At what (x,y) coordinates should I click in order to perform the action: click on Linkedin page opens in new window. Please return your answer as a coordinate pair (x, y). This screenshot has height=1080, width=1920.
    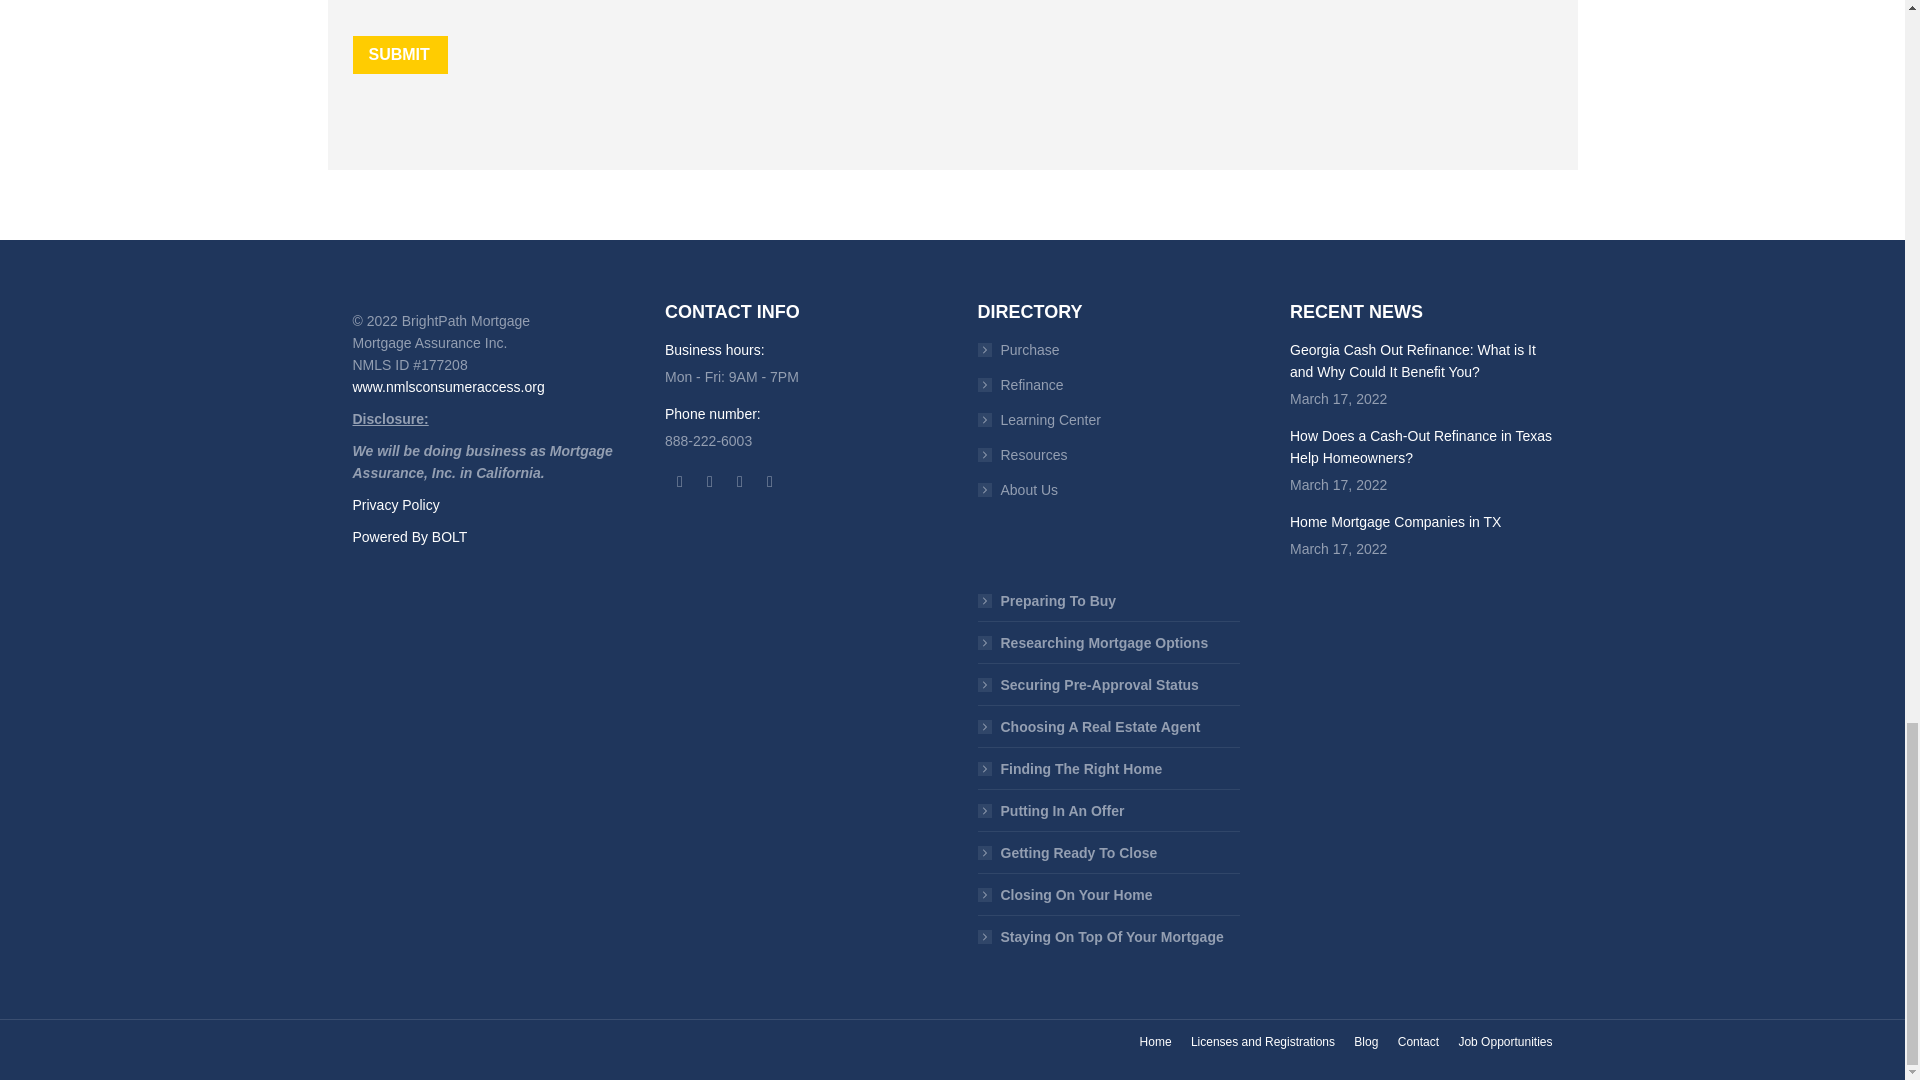
    Looking at the image, I should click on (770, 481).